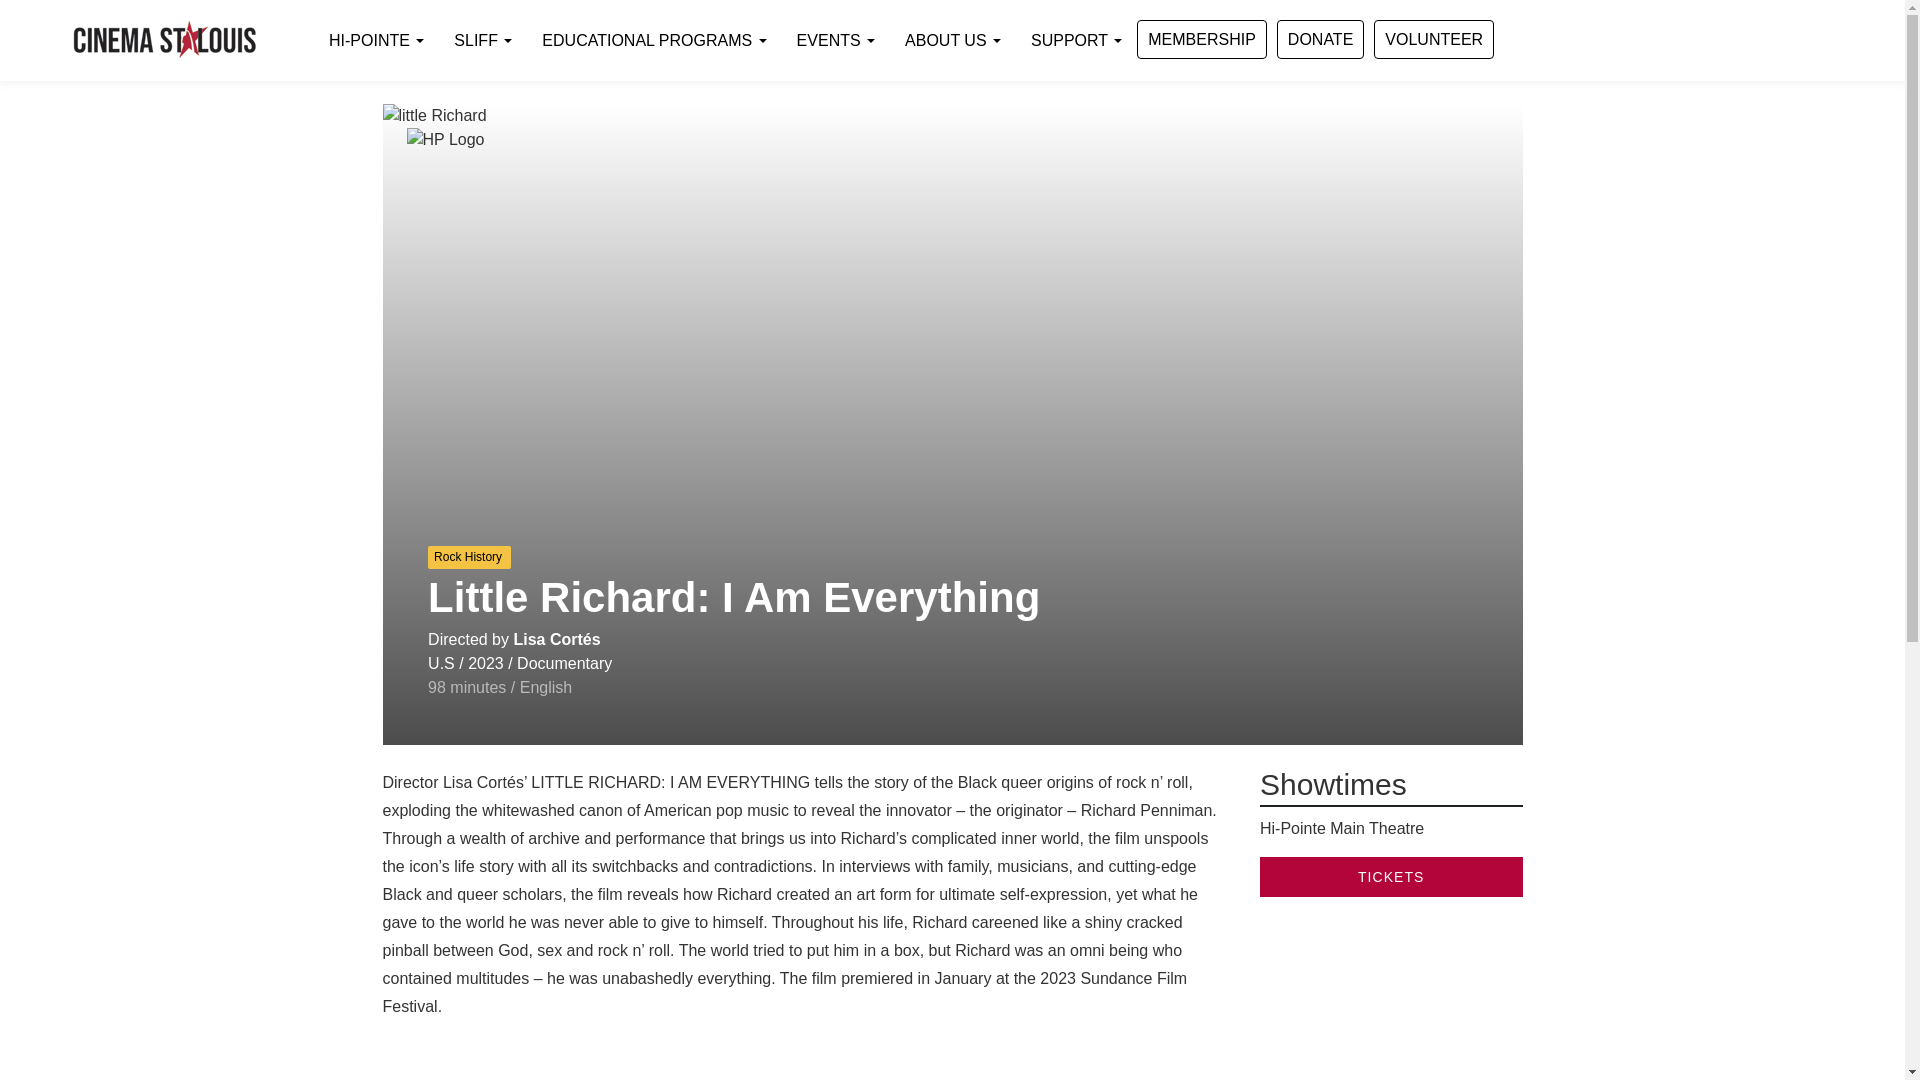 The width and height of the screenshot is (1920, 1080). Describe the element at coordinates (654, 40) in the screenshot. I see `EDUCATIONAL PROGRAMS` at that location.